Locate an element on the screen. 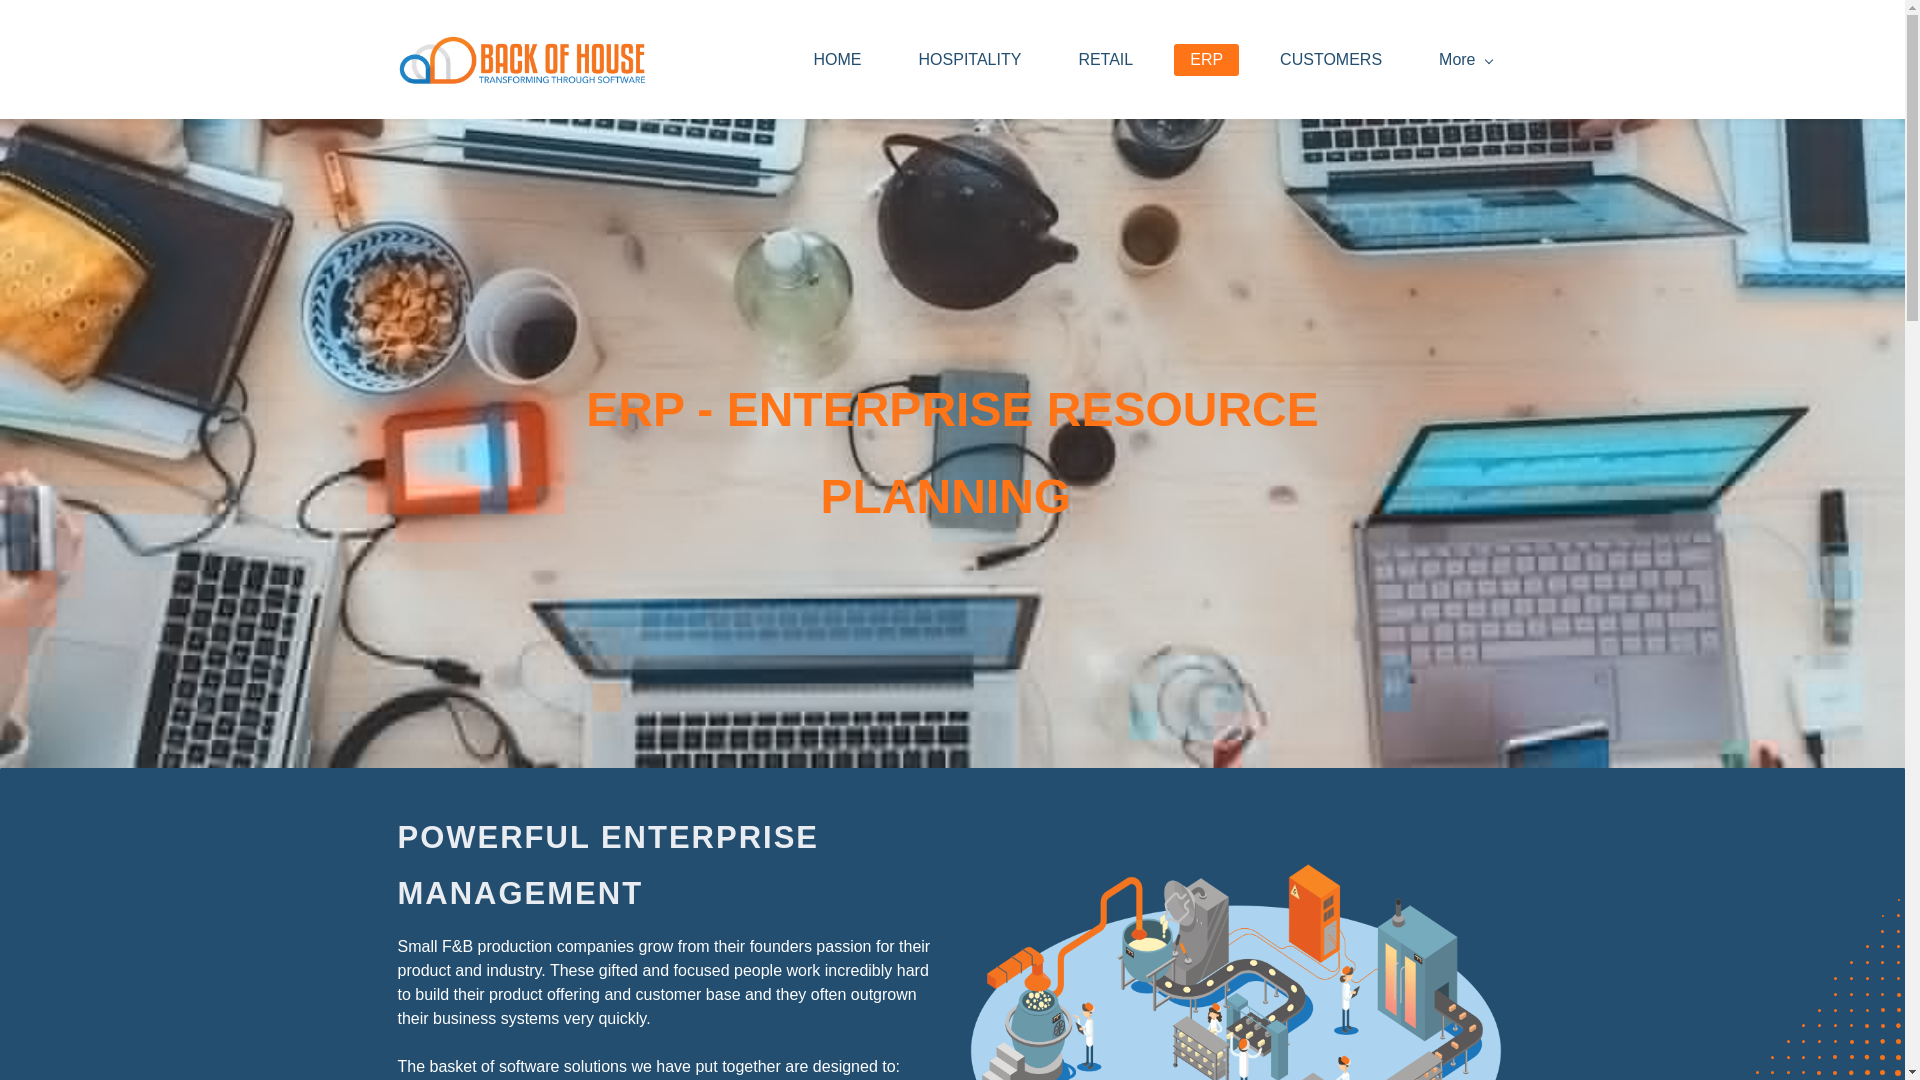 The image size is (1920, 1080). HOME is located at coordinates (838, 60).